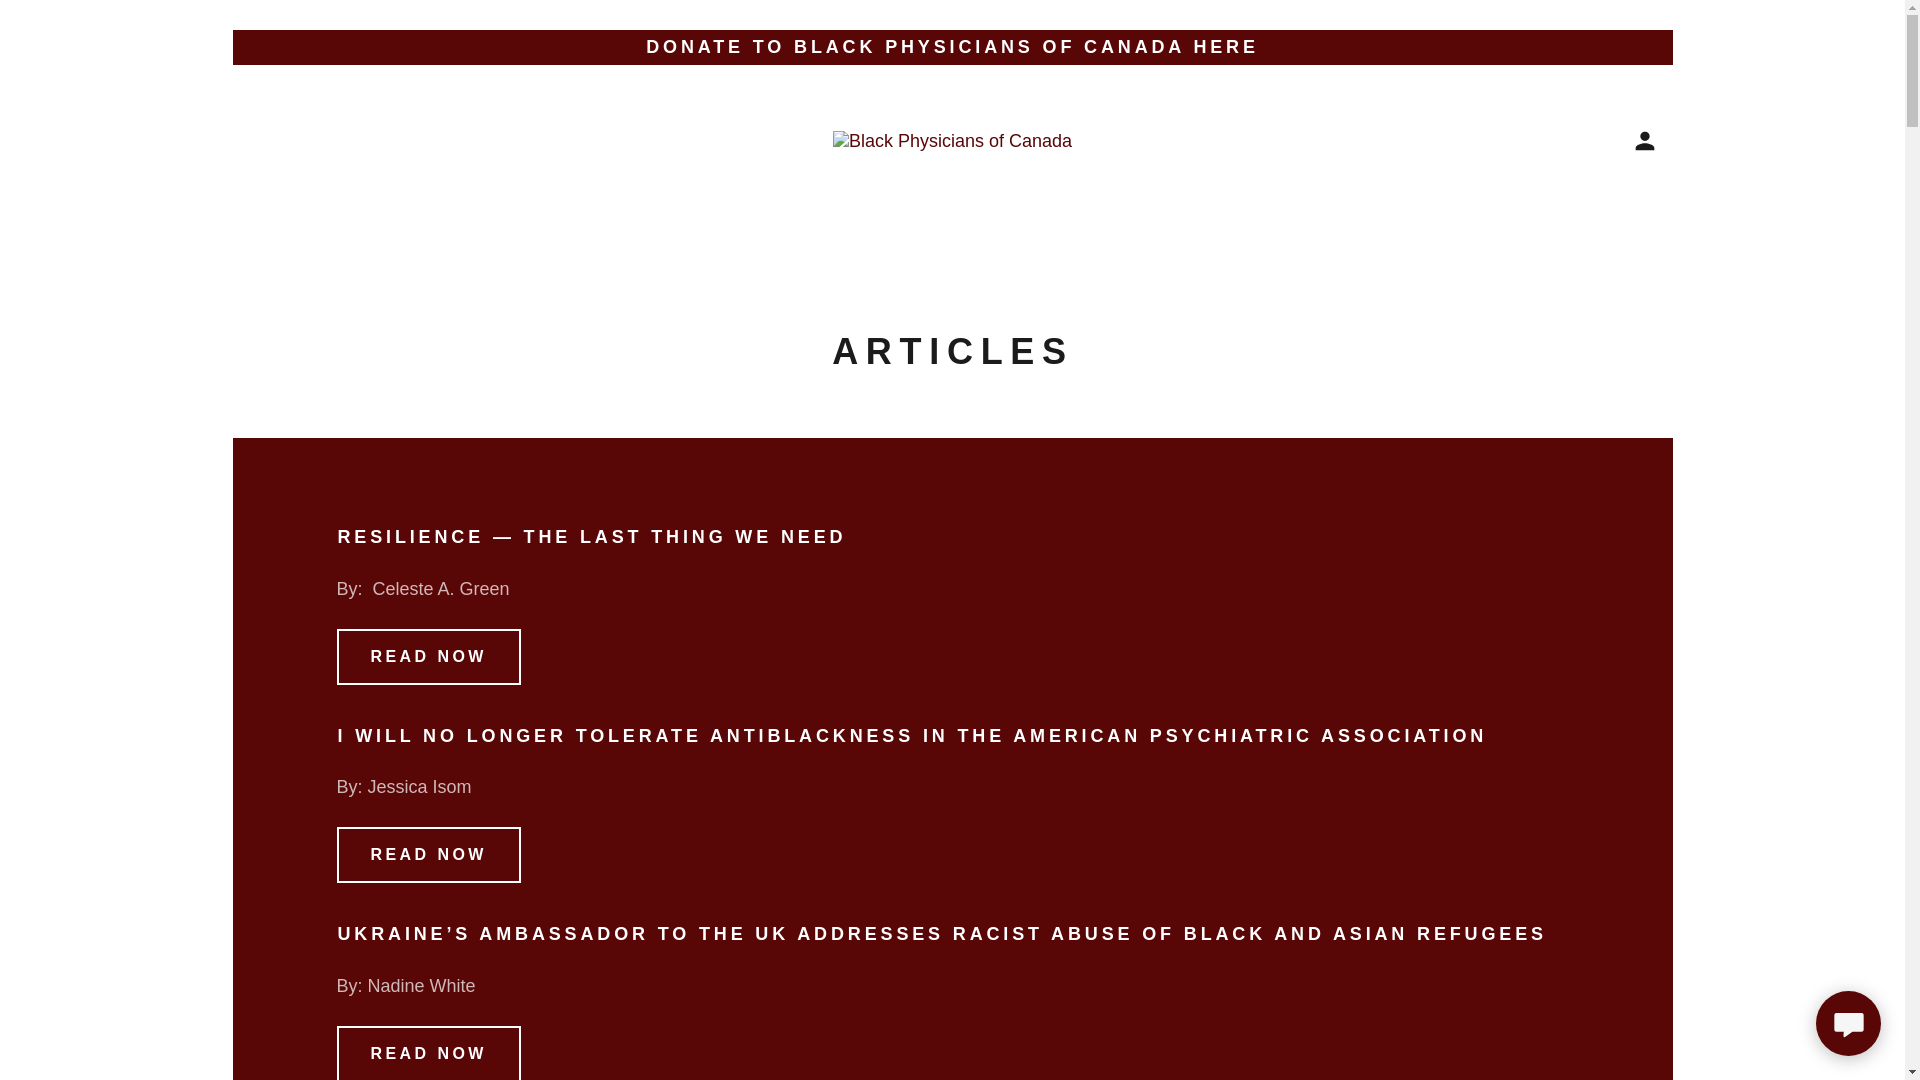  Describe the element at coordinates (952, 140) in the screenshot. I see `Black Physicians of Canada` at that location.